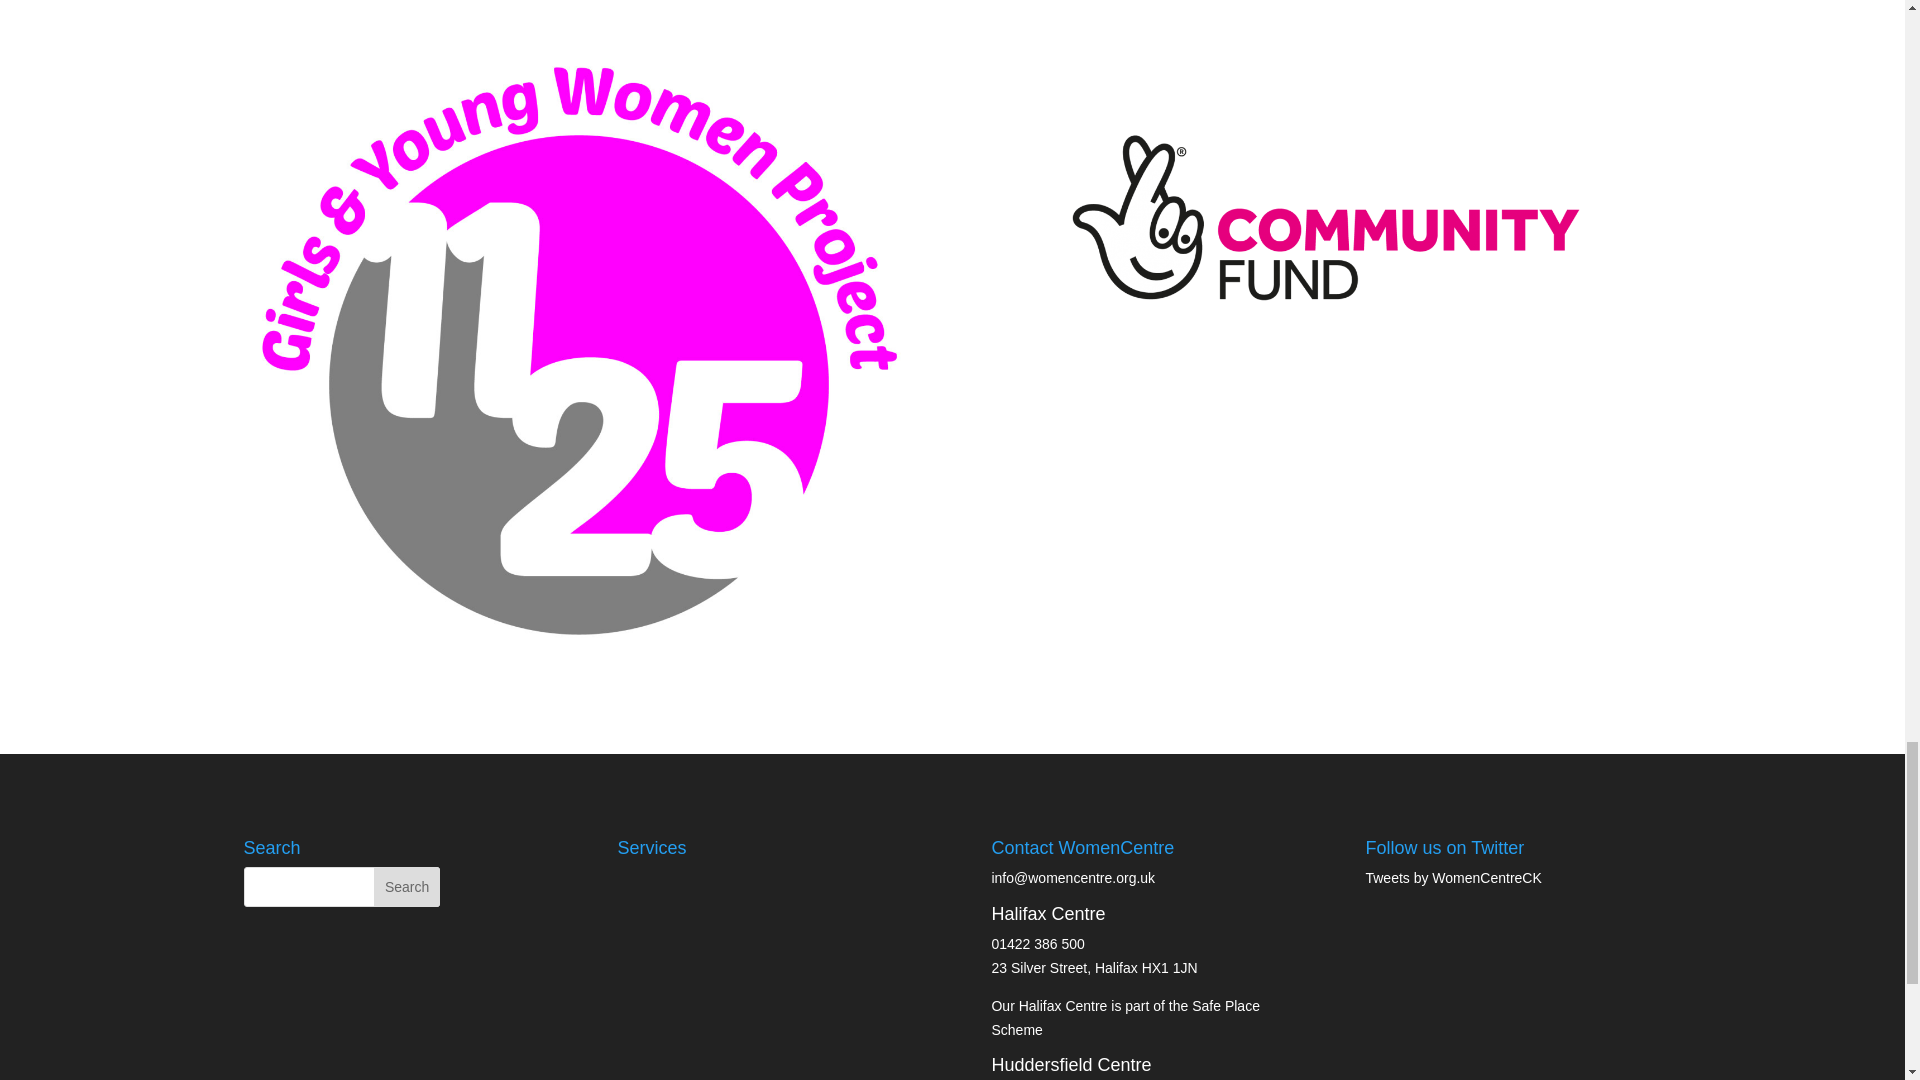  Describe the element at coordinates (1325, 216) in the screenshot. I see `The-National-Lottery-Community-Fund` at that location.